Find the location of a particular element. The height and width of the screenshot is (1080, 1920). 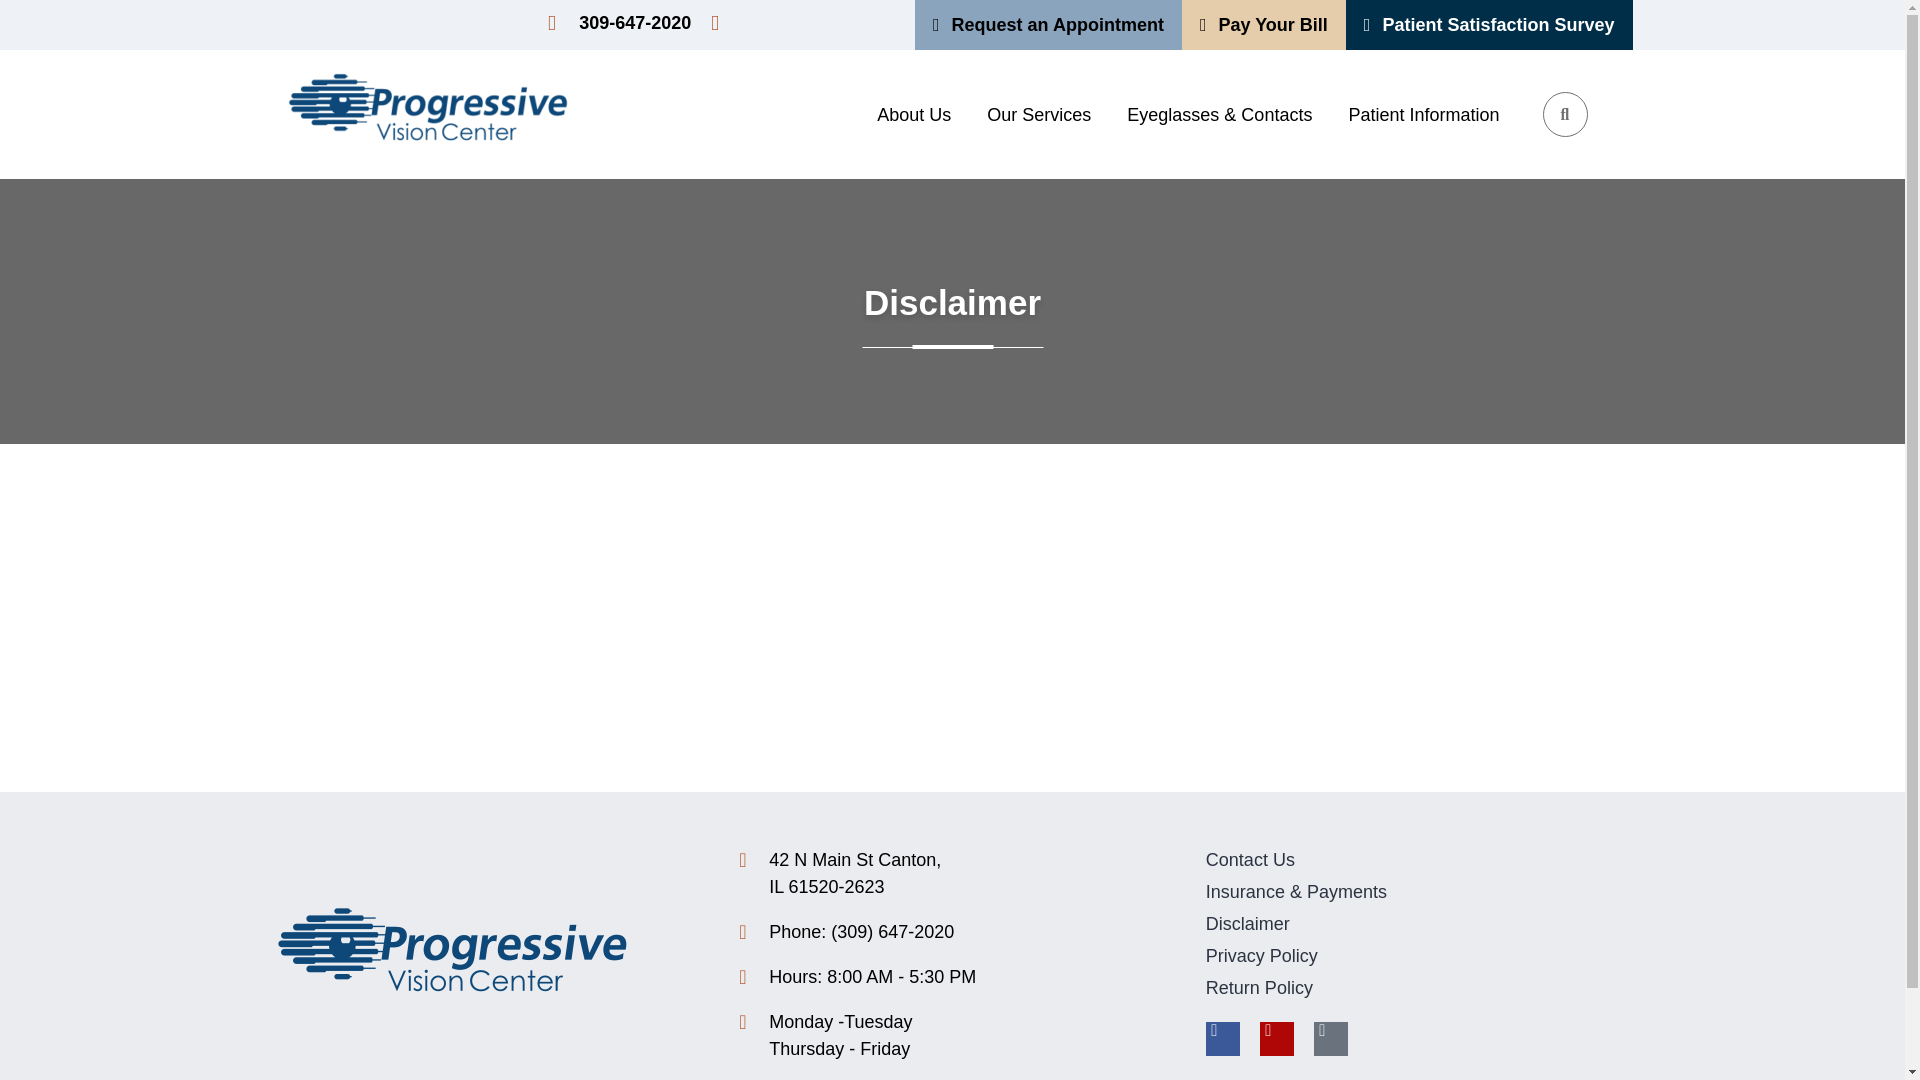

Contact Us is located at coordinates (619, 22).